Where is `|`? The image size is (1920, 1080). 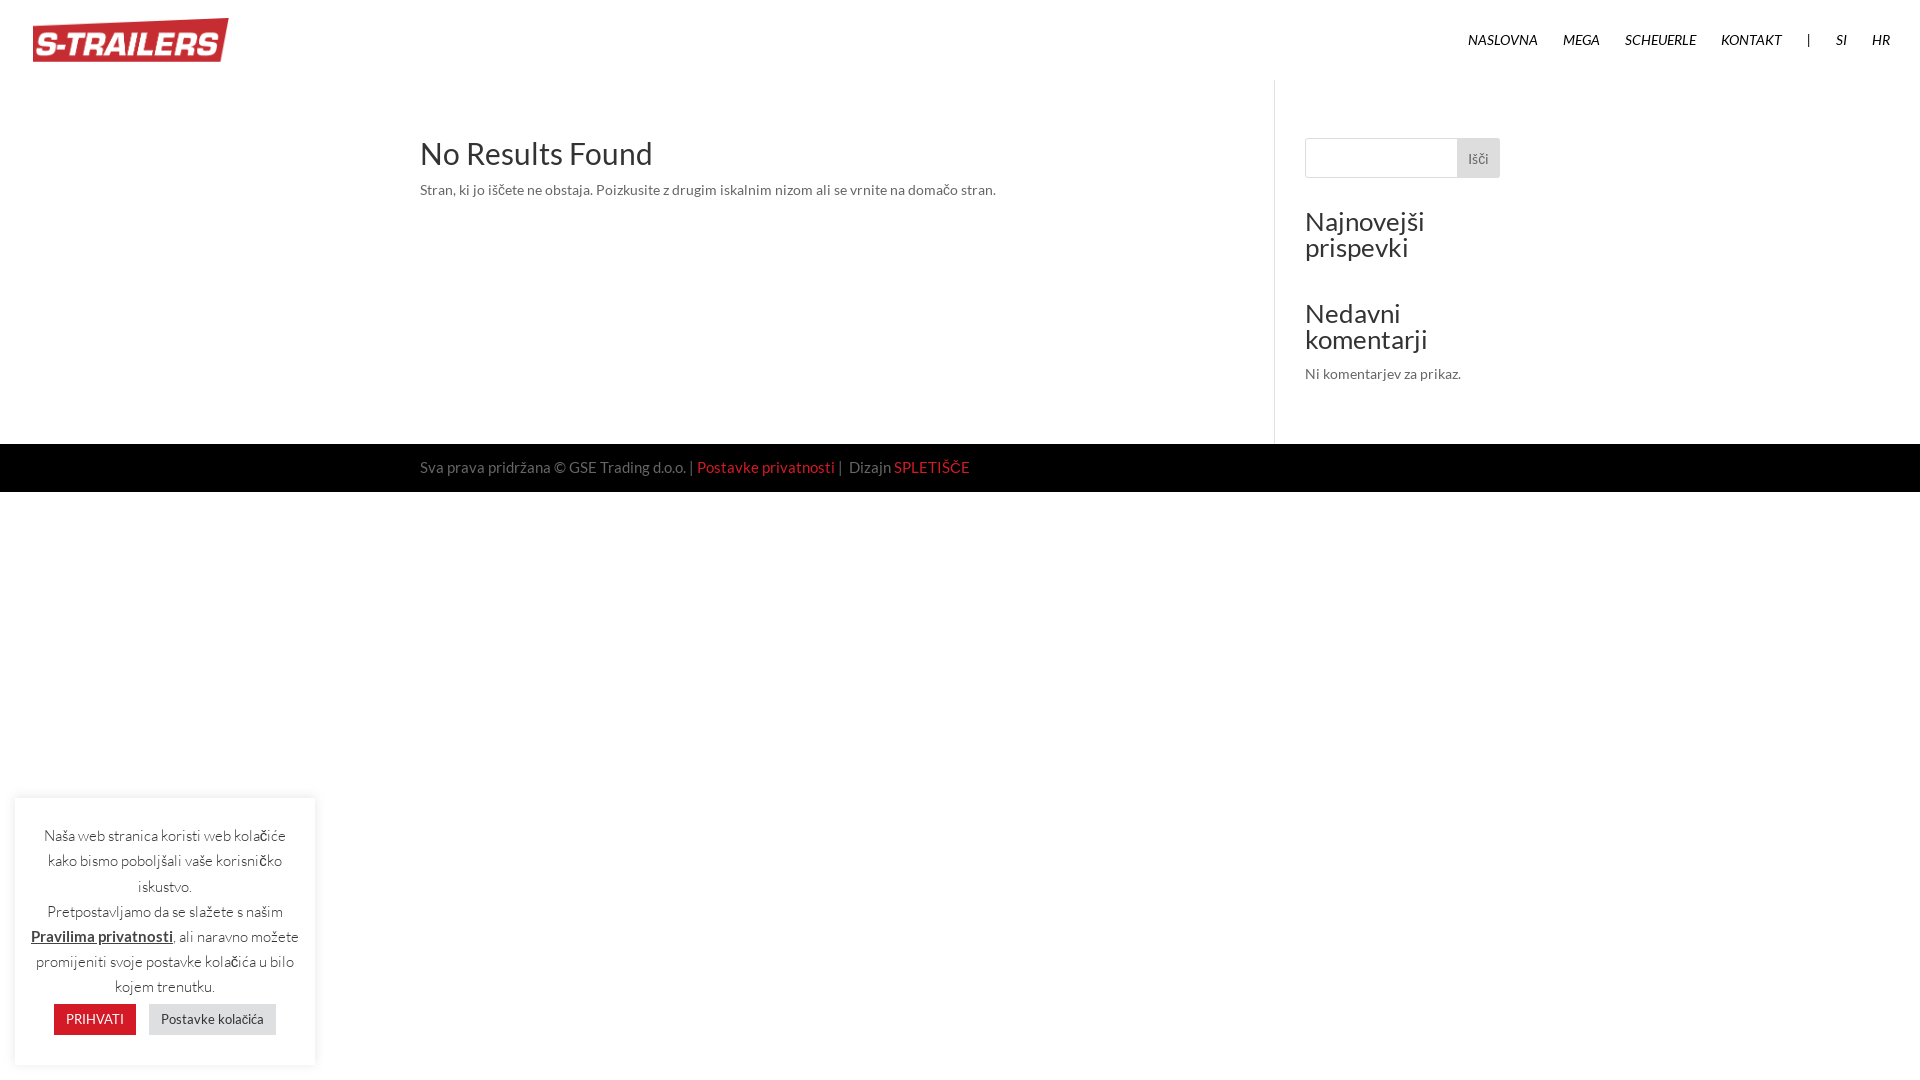 | is located at coordinates (1809, 56).